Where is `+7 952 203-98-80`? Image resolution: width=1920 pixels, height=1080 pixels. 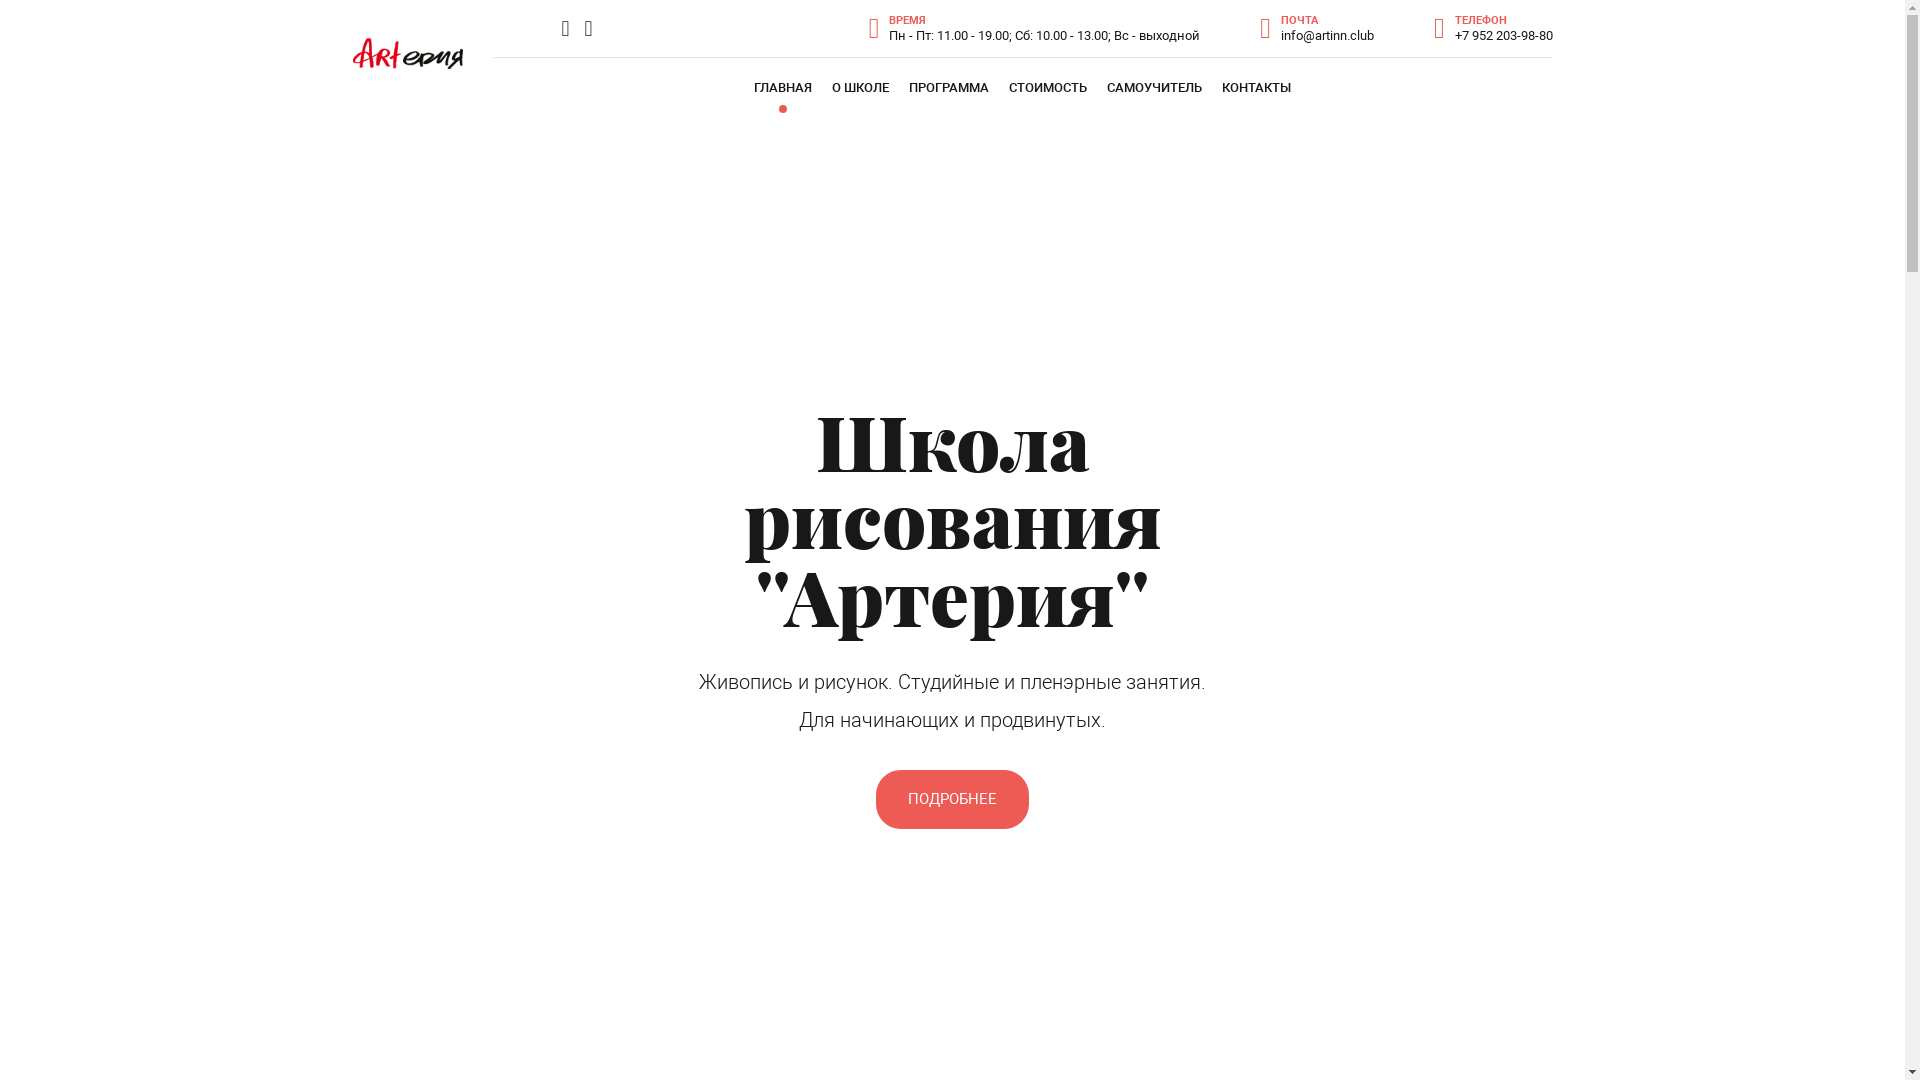
+7 952 203-98-80 is located at coordinates (1503, 36).